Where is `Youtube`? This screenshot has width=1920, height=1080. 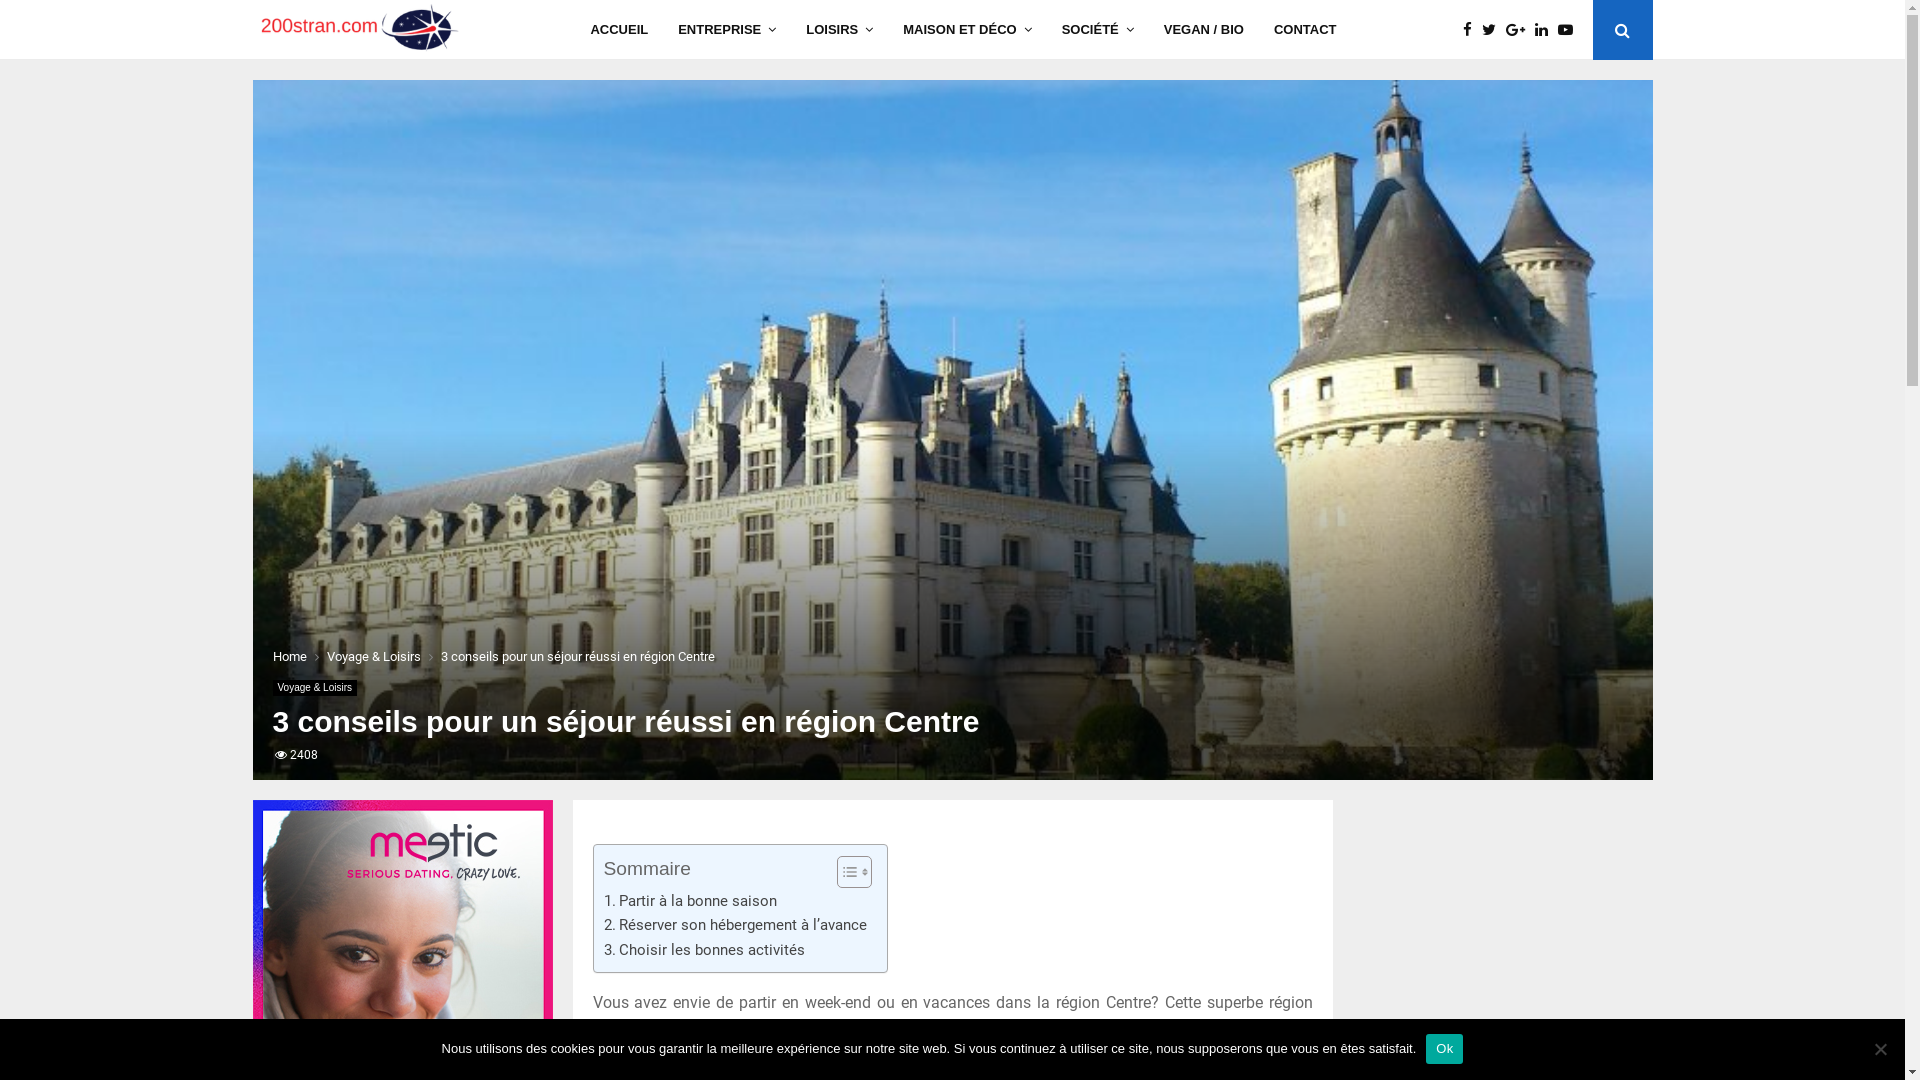
Youtube is located at coordinates (1570, 30).